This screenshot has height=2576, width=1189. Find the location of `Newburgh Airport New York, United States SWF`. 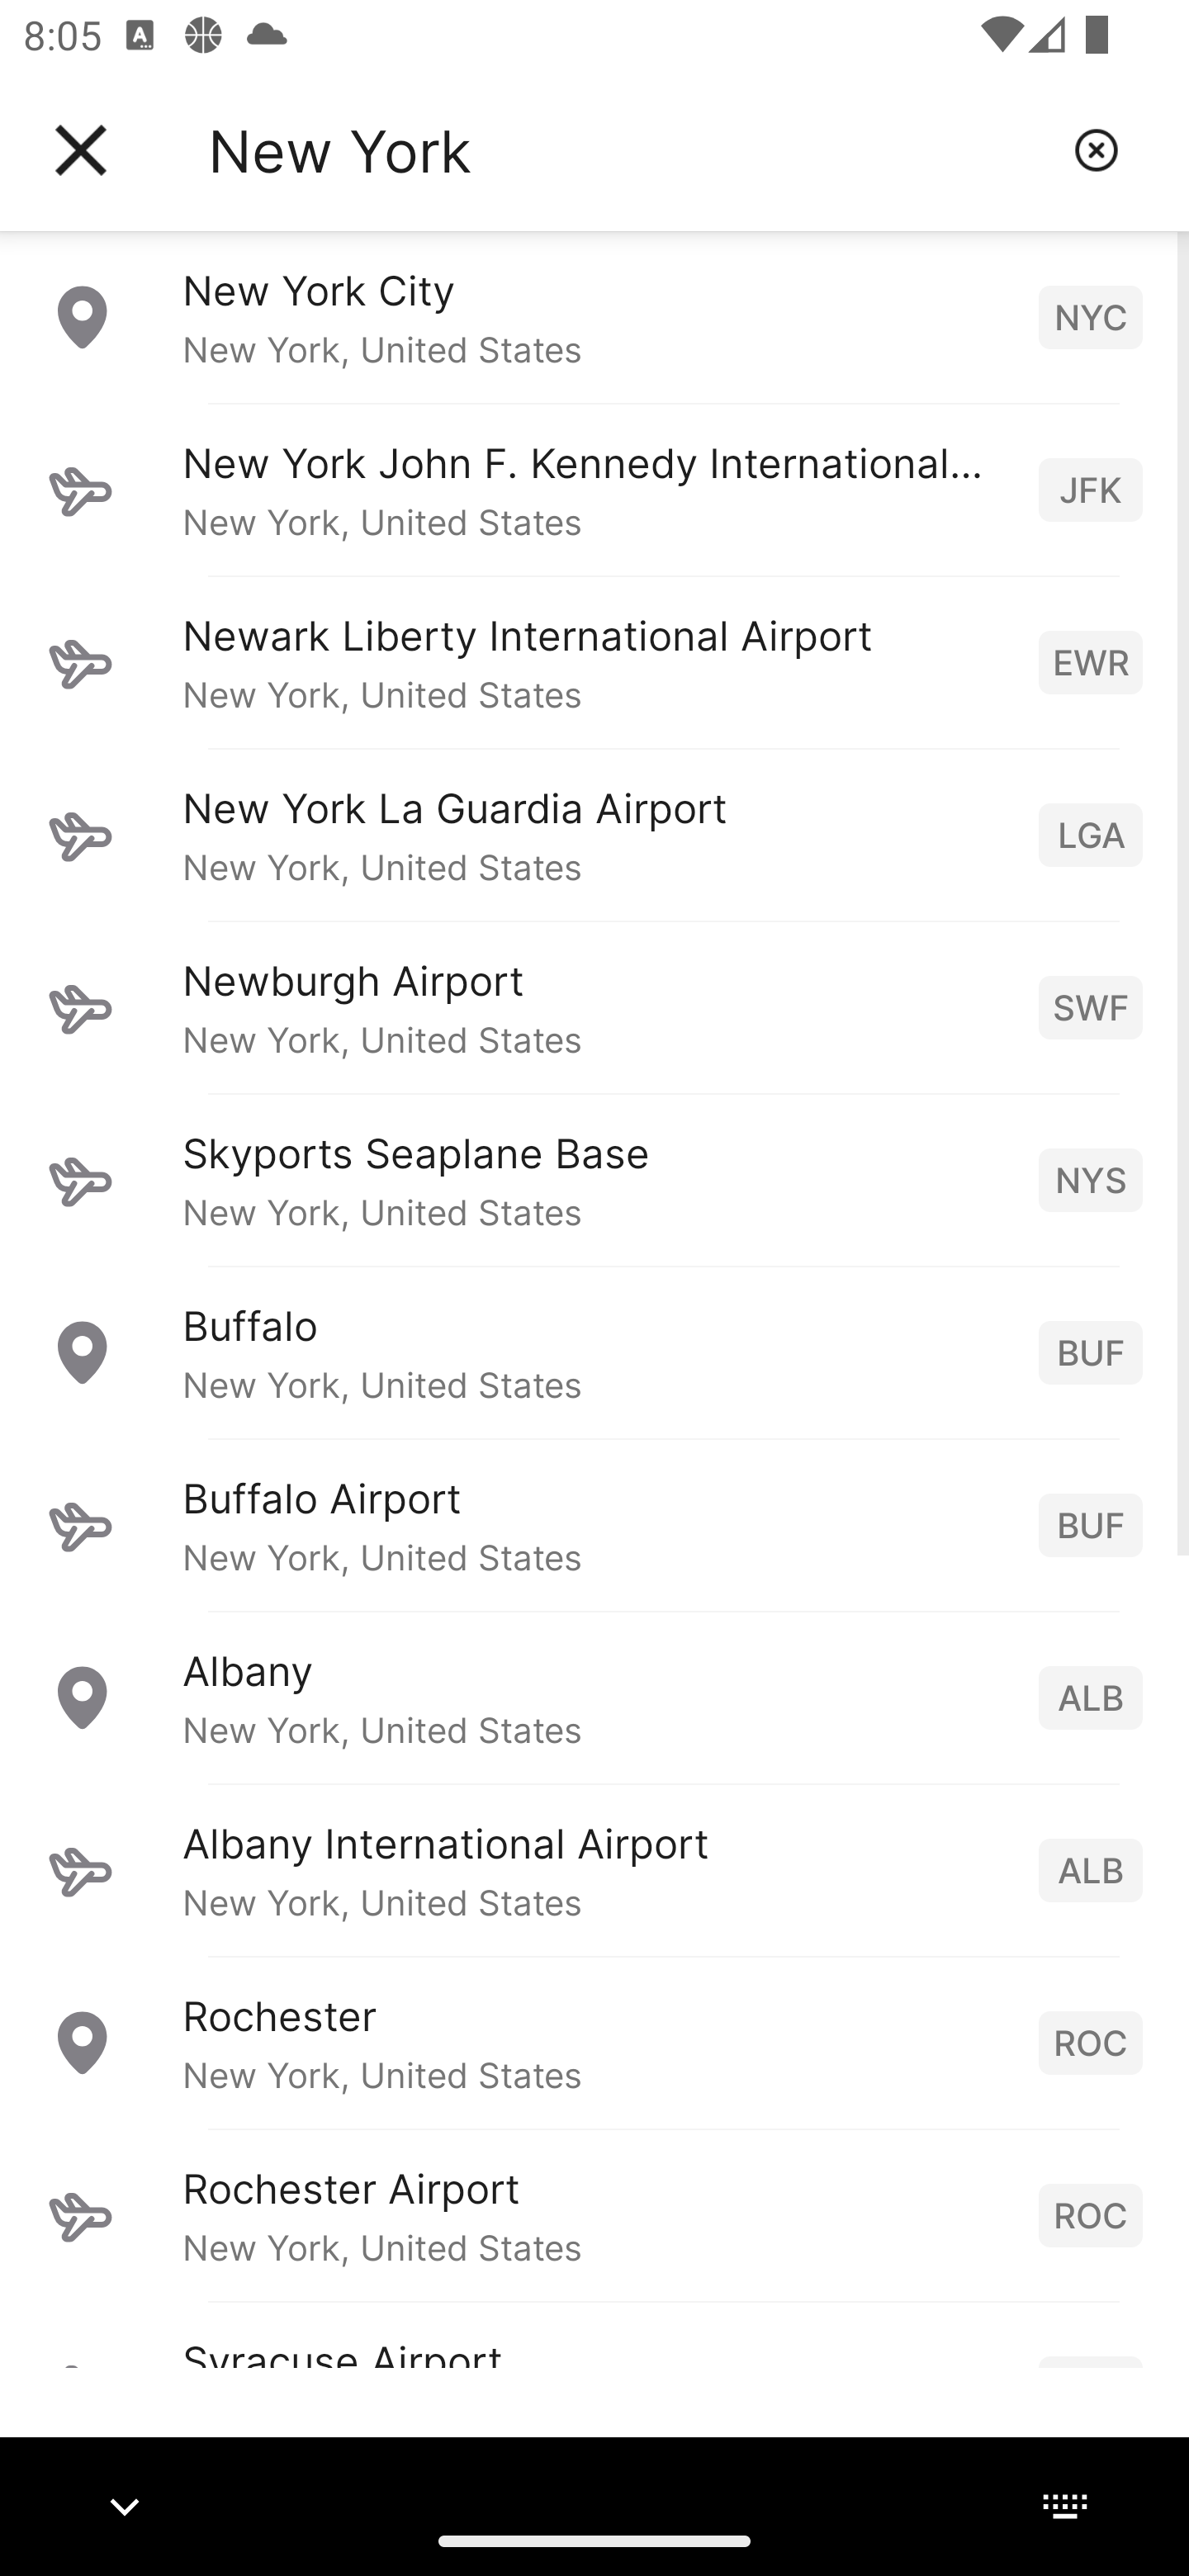

Newburgh Airport New York, United States SWF is located at coordinates (594, 1006).